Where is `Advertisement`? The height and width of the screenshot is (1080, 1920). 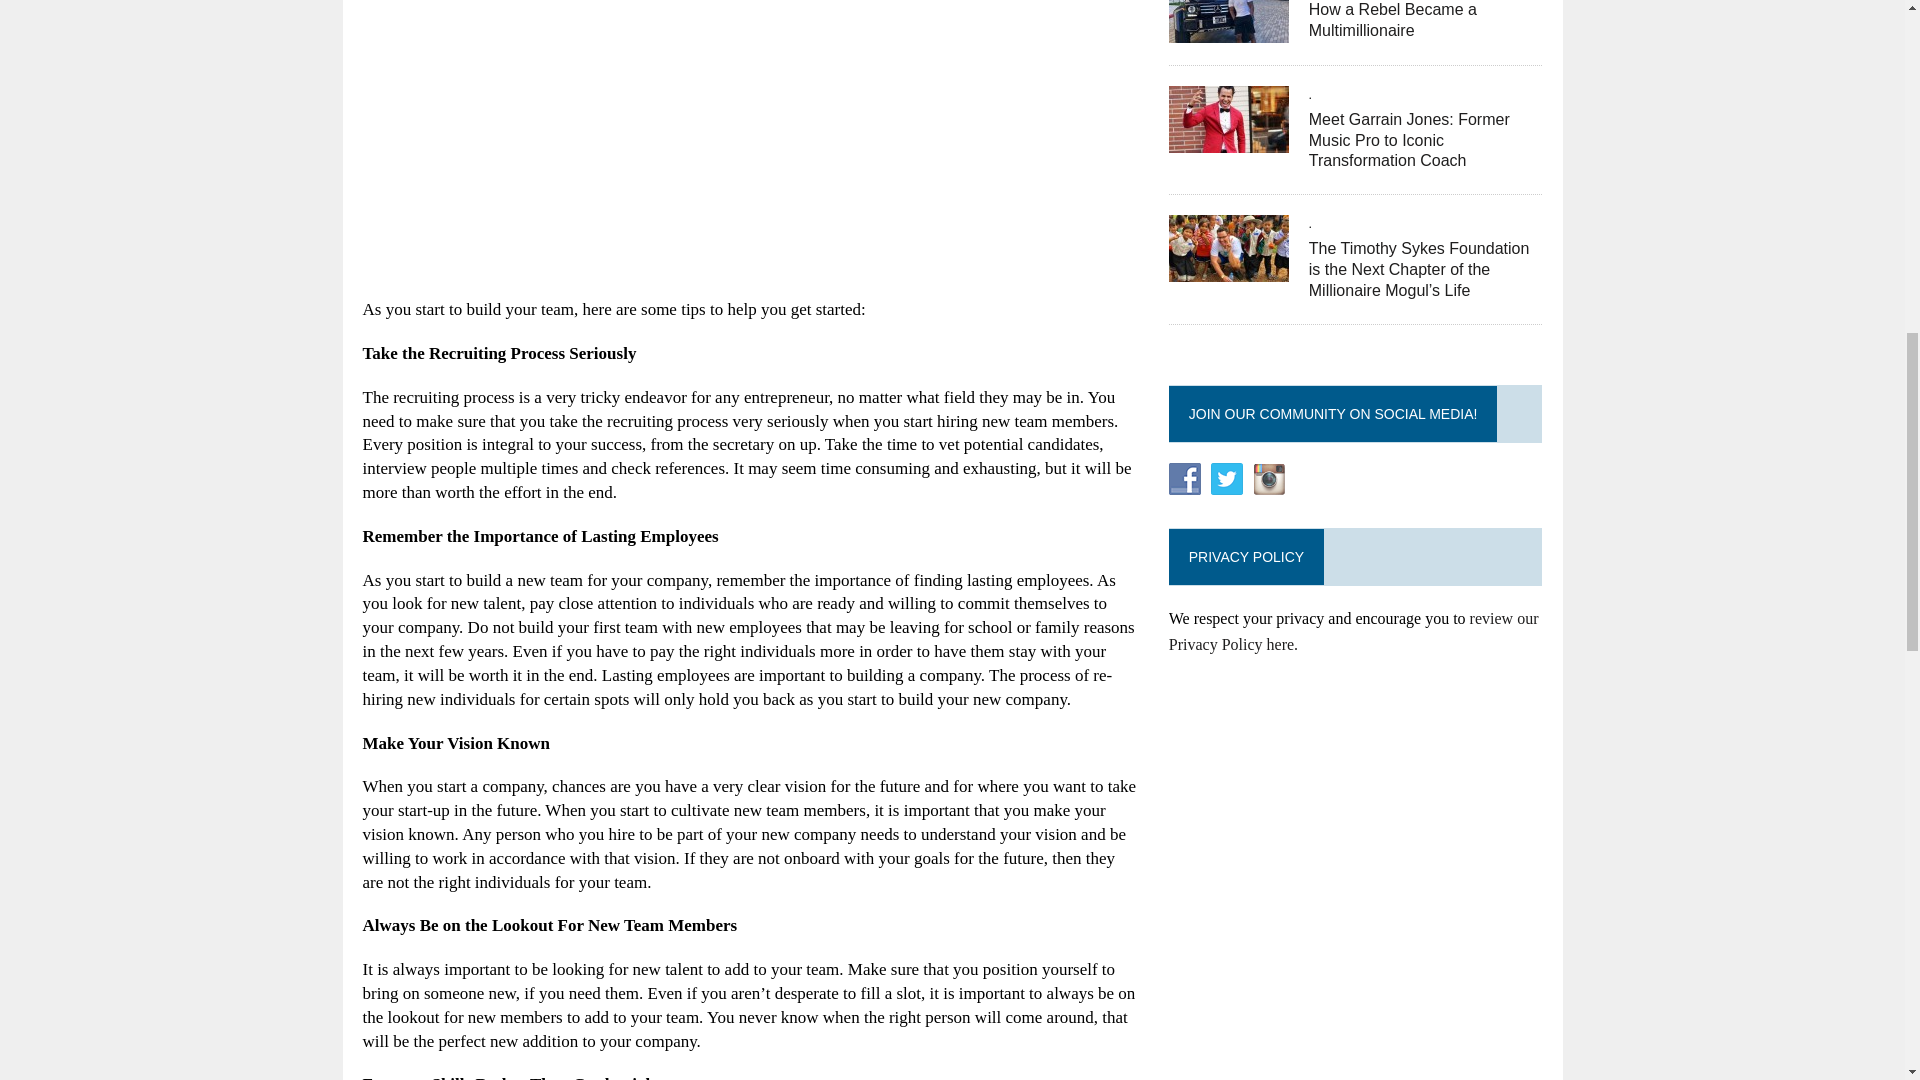 Advertisement is located at coordinates (750, 158).